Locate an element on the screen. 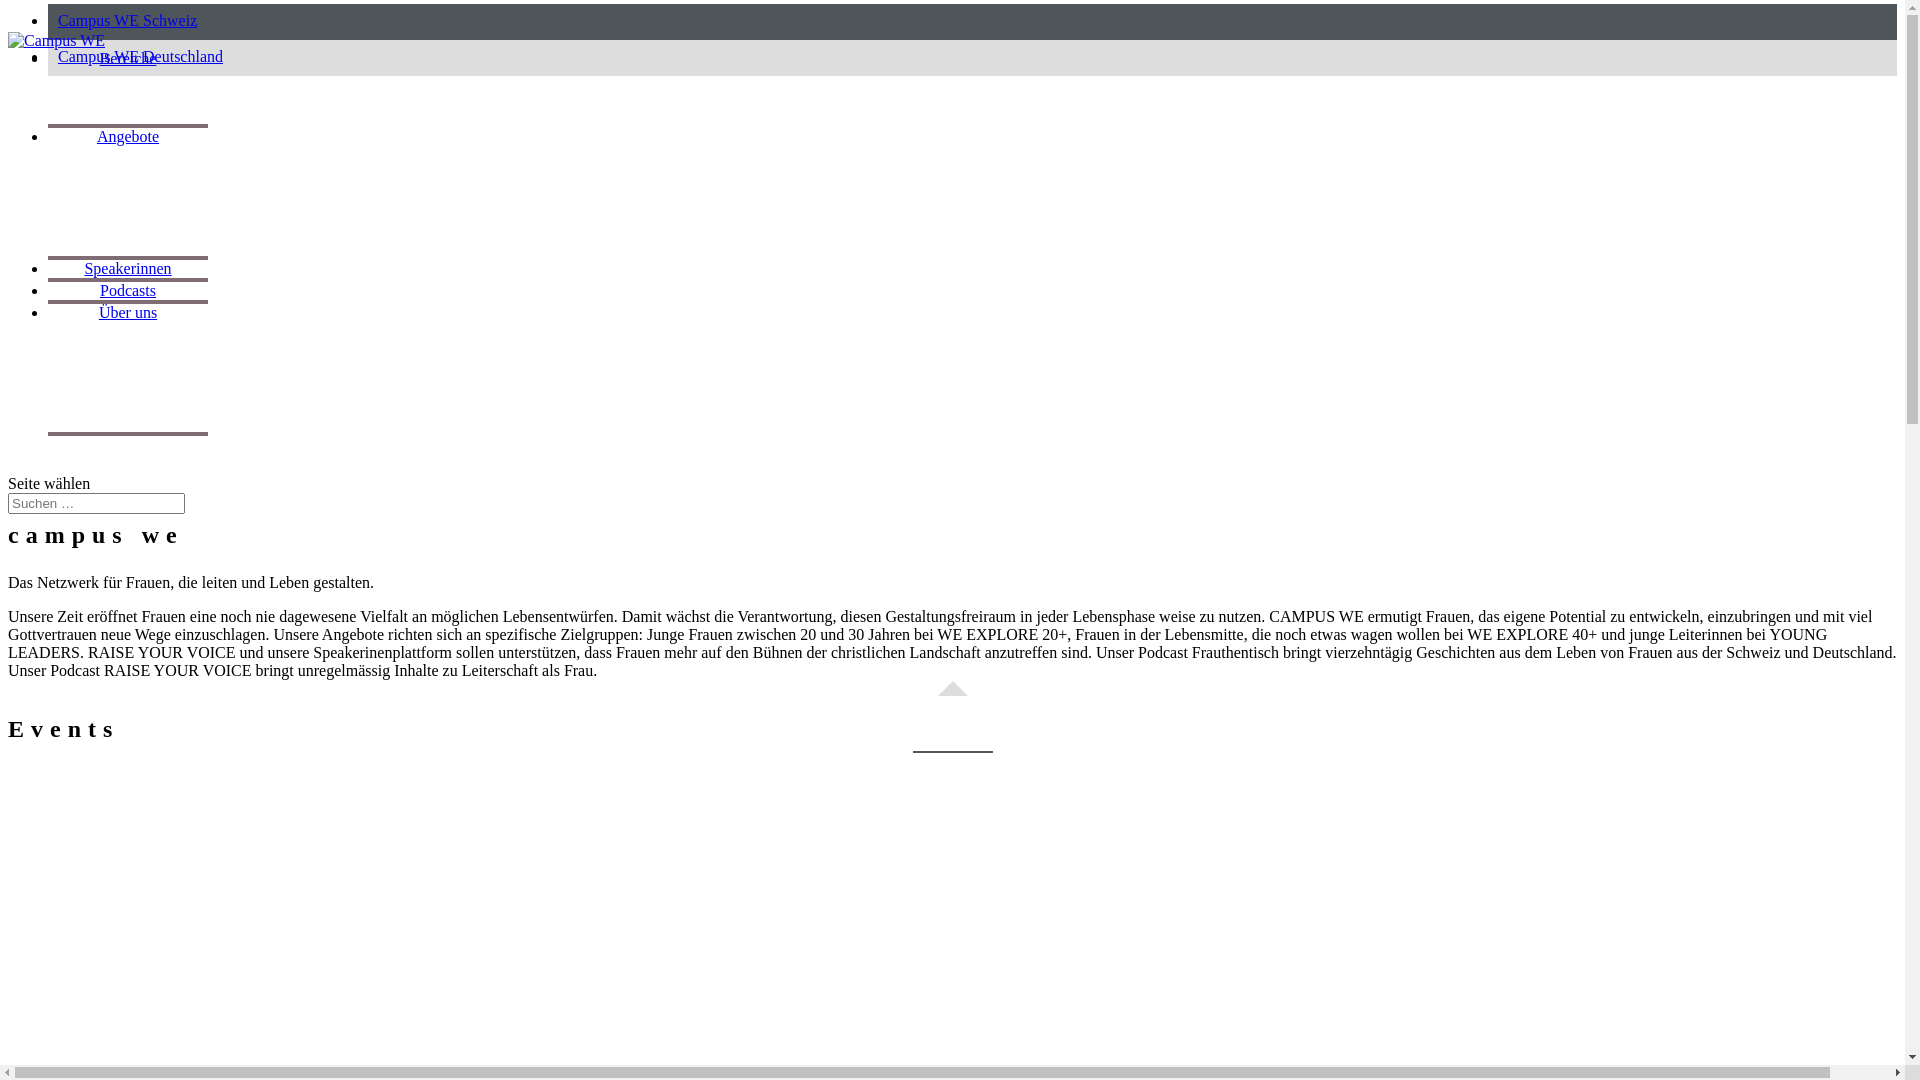  We explore 20+ is located at coordinates (128, 182).